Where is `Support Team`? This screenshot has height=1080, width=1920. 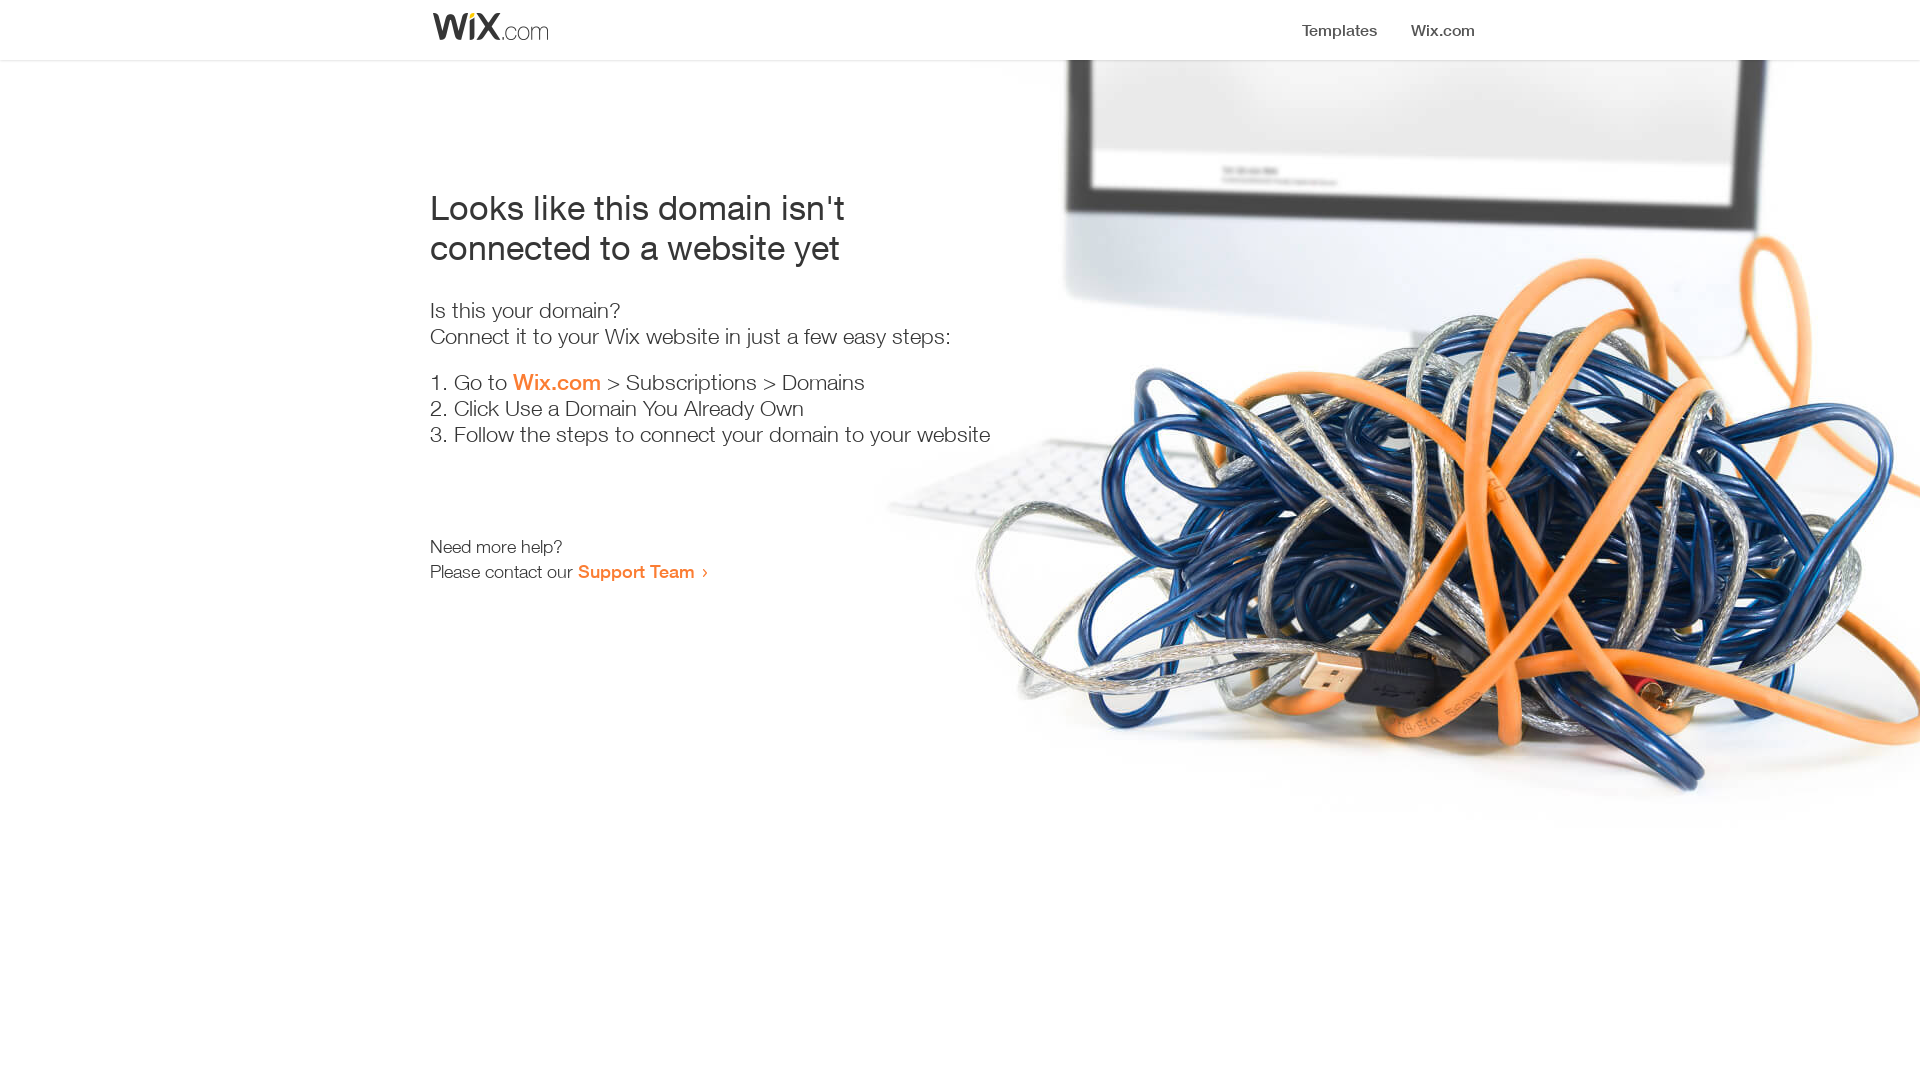 Support Team is located at coordinates (636, 571).